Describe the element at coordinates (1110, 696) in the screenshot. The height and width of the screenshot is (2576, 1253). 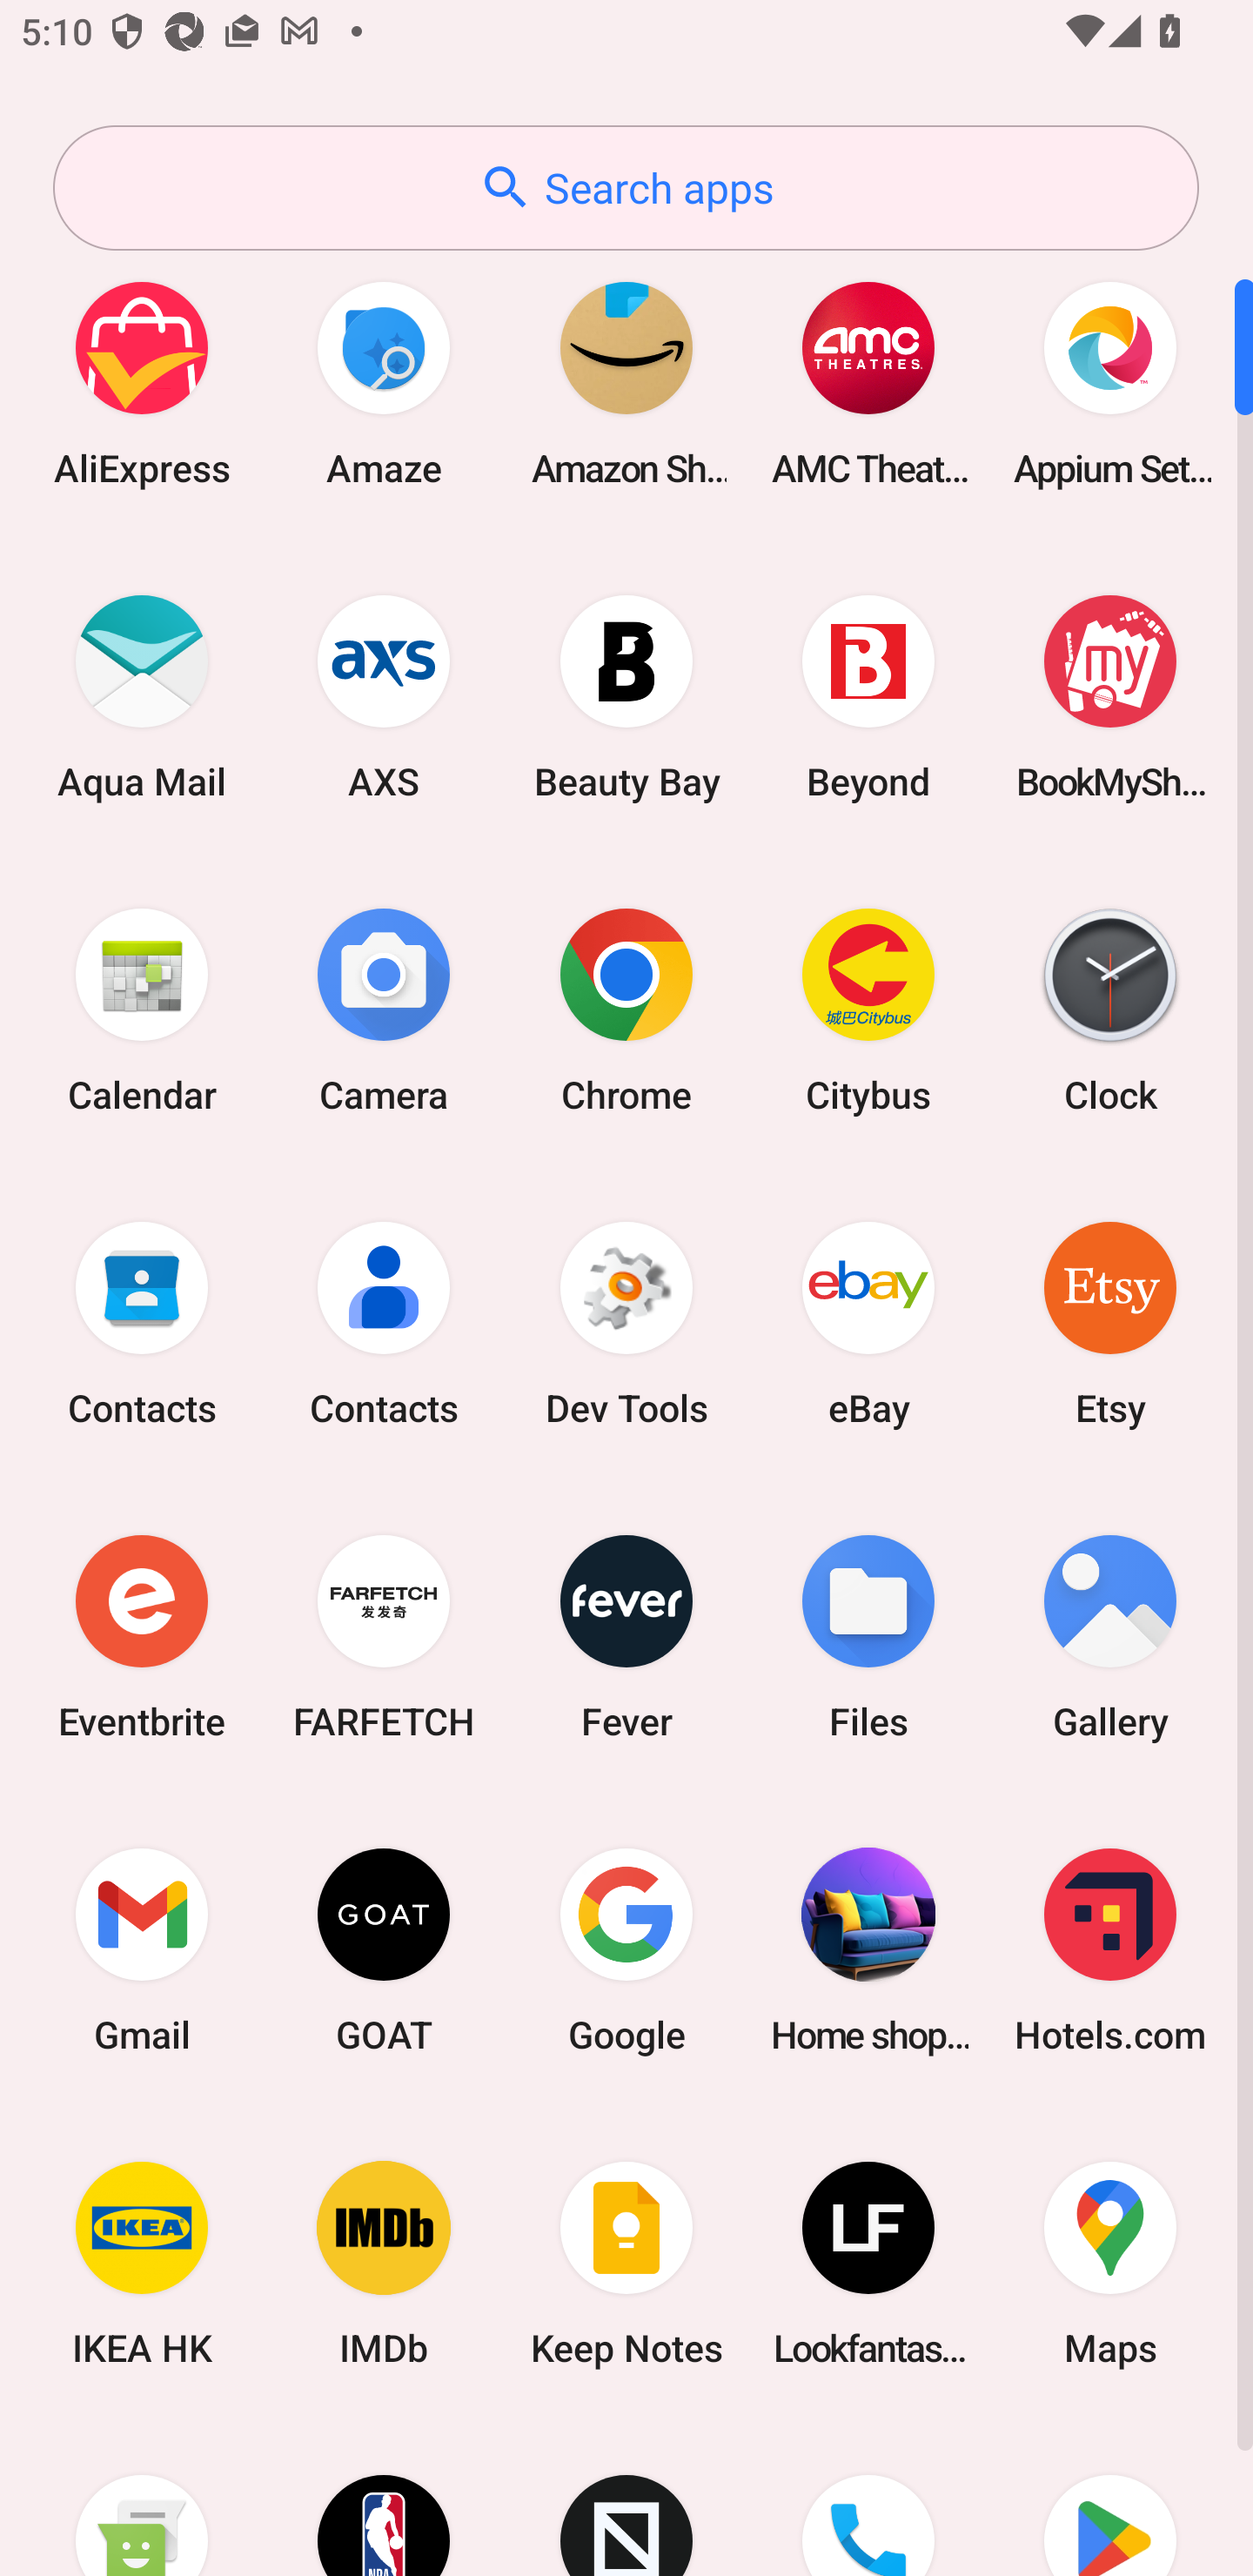
I see `BookMyShow` at that location.